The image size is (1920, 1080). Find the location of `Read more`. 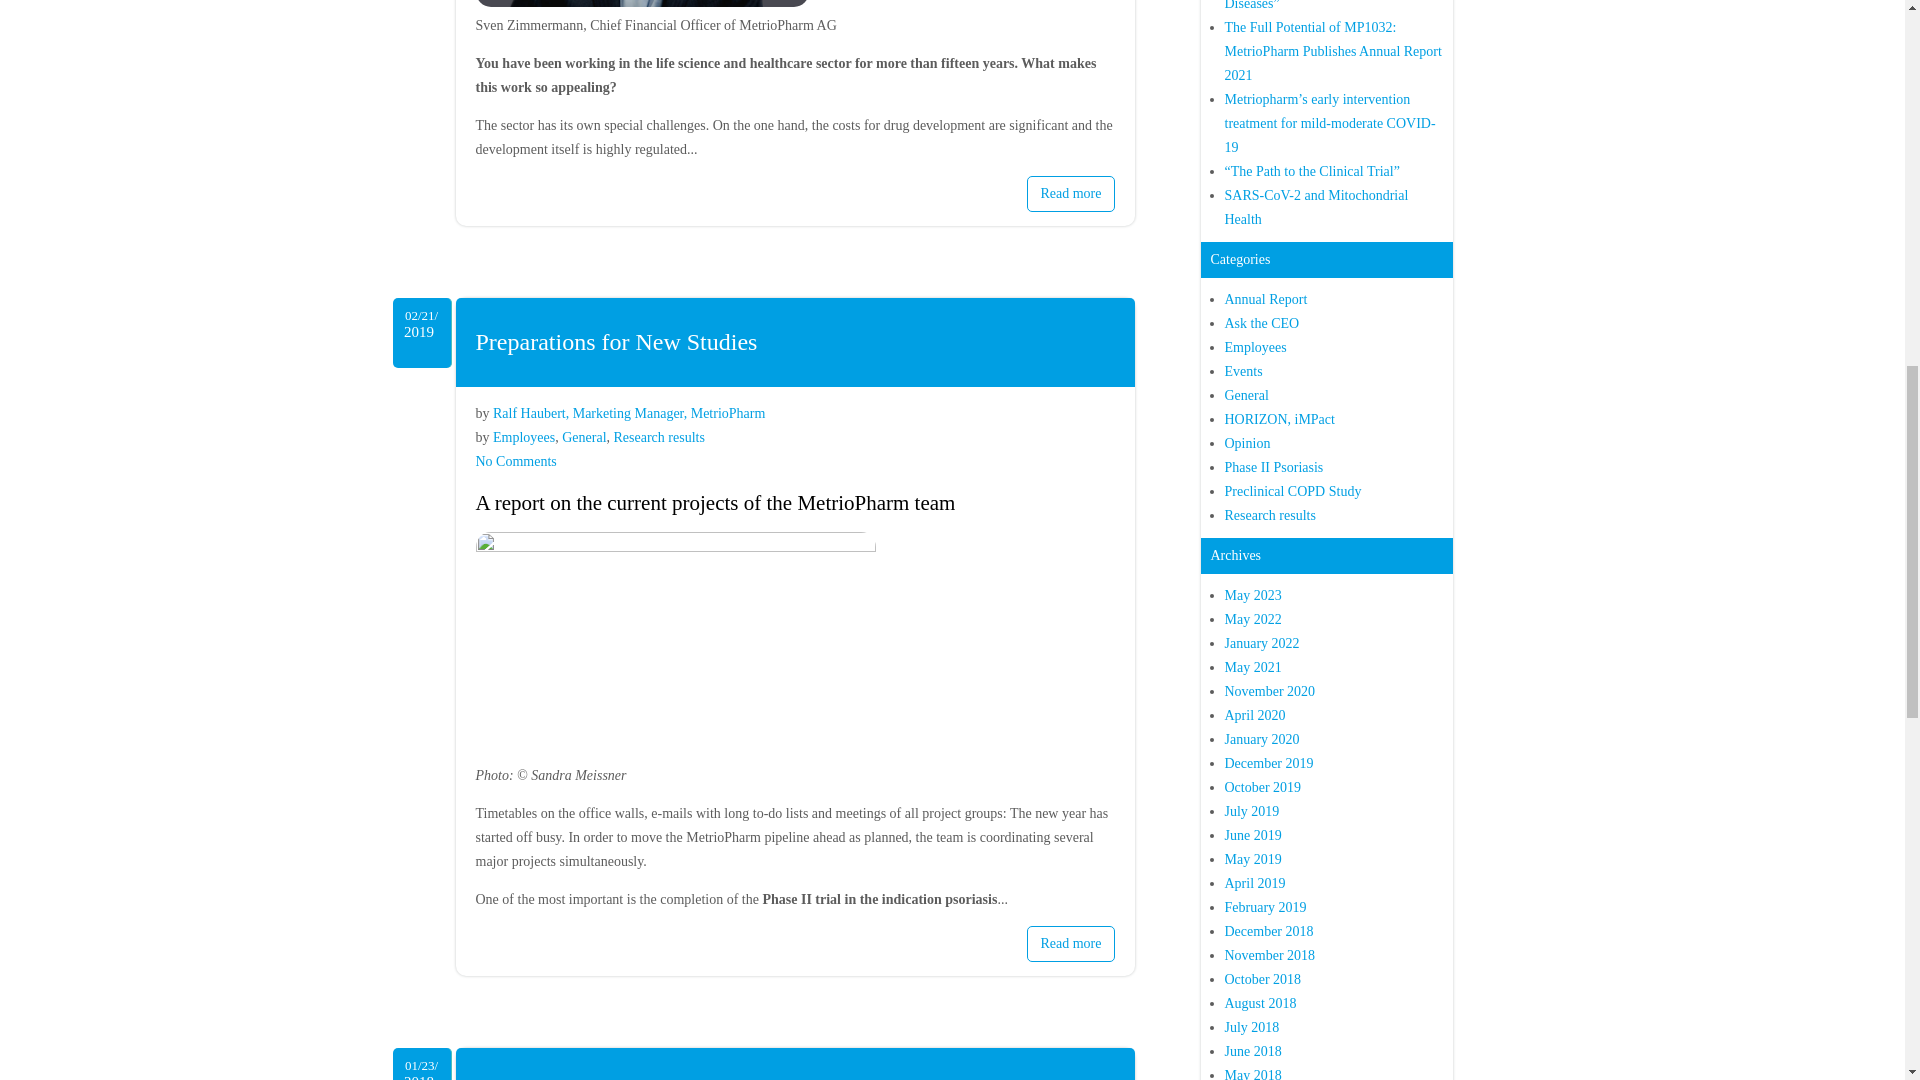

Read more is located at coordinates (516, 460).